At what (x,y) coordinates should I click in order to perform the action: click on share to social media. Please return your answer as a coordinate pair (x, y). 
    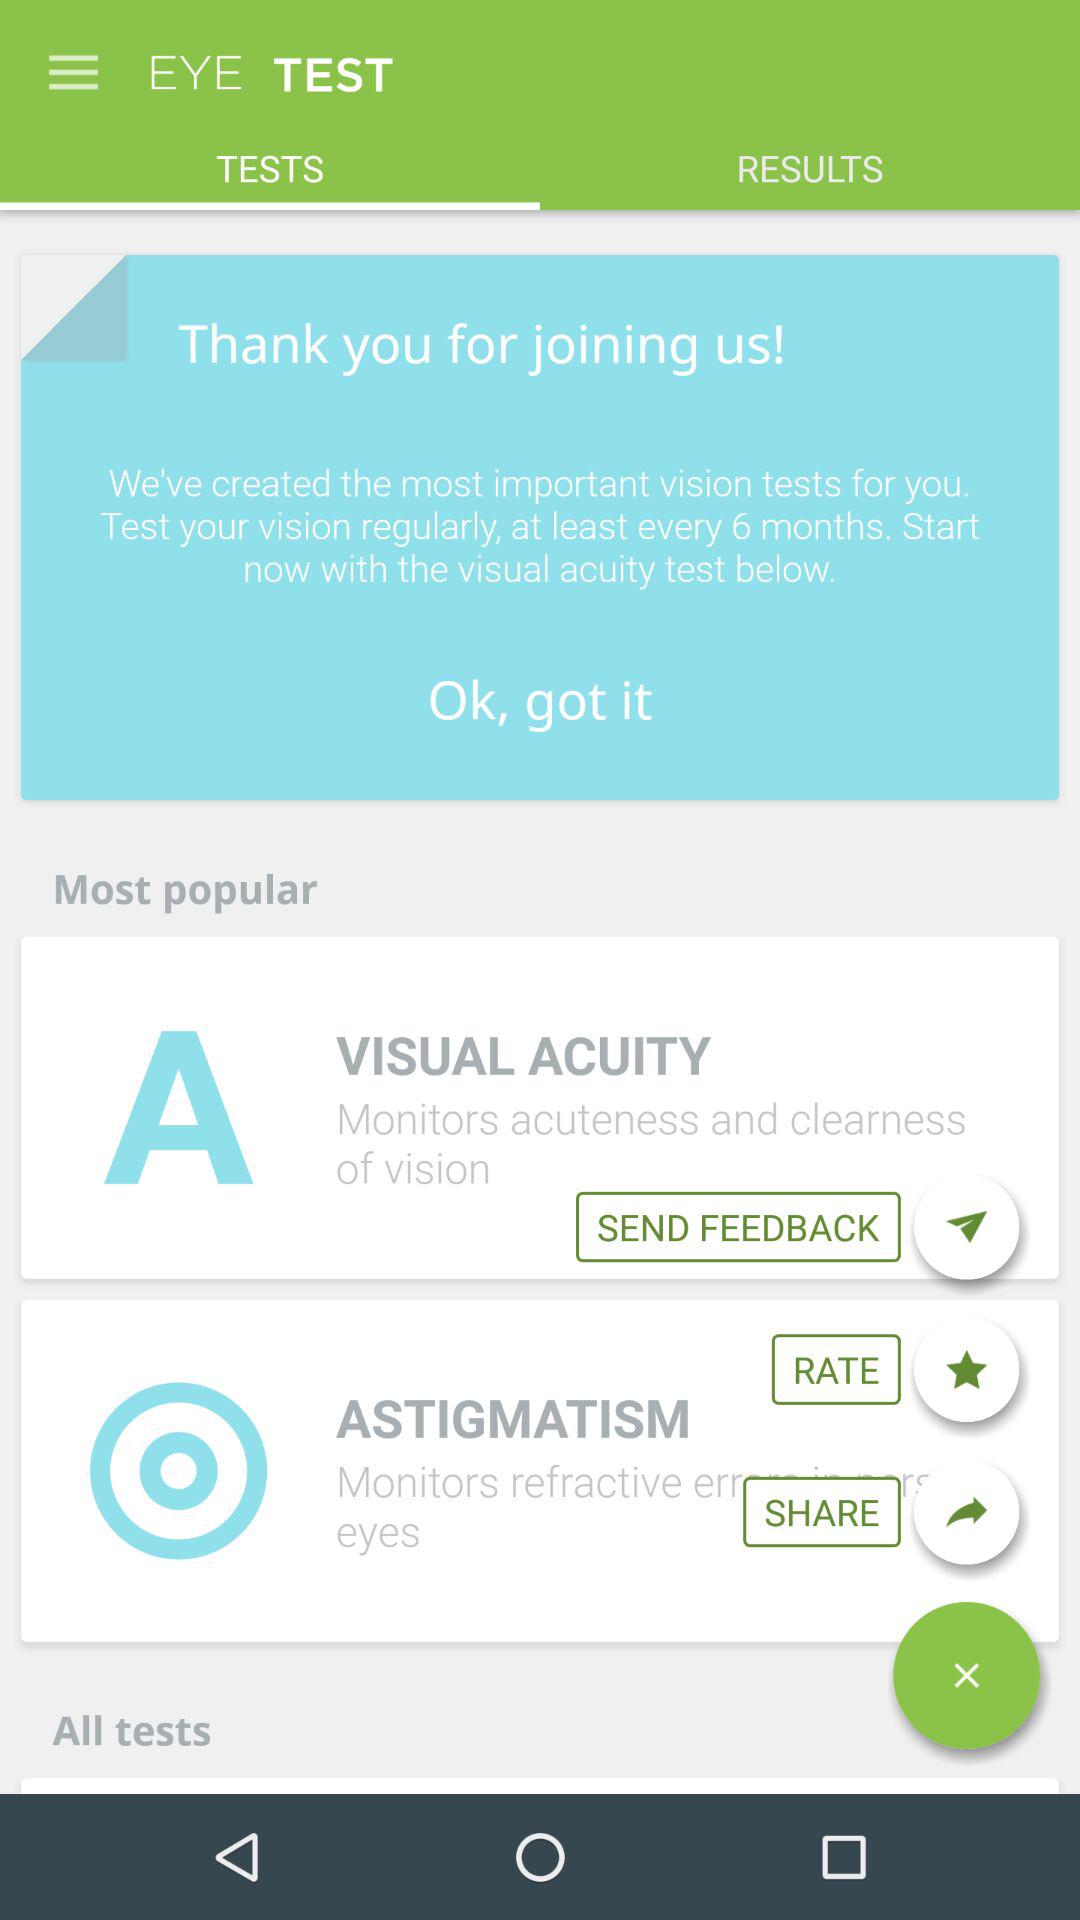
    Looking at the image, I should click on (966, 1512).